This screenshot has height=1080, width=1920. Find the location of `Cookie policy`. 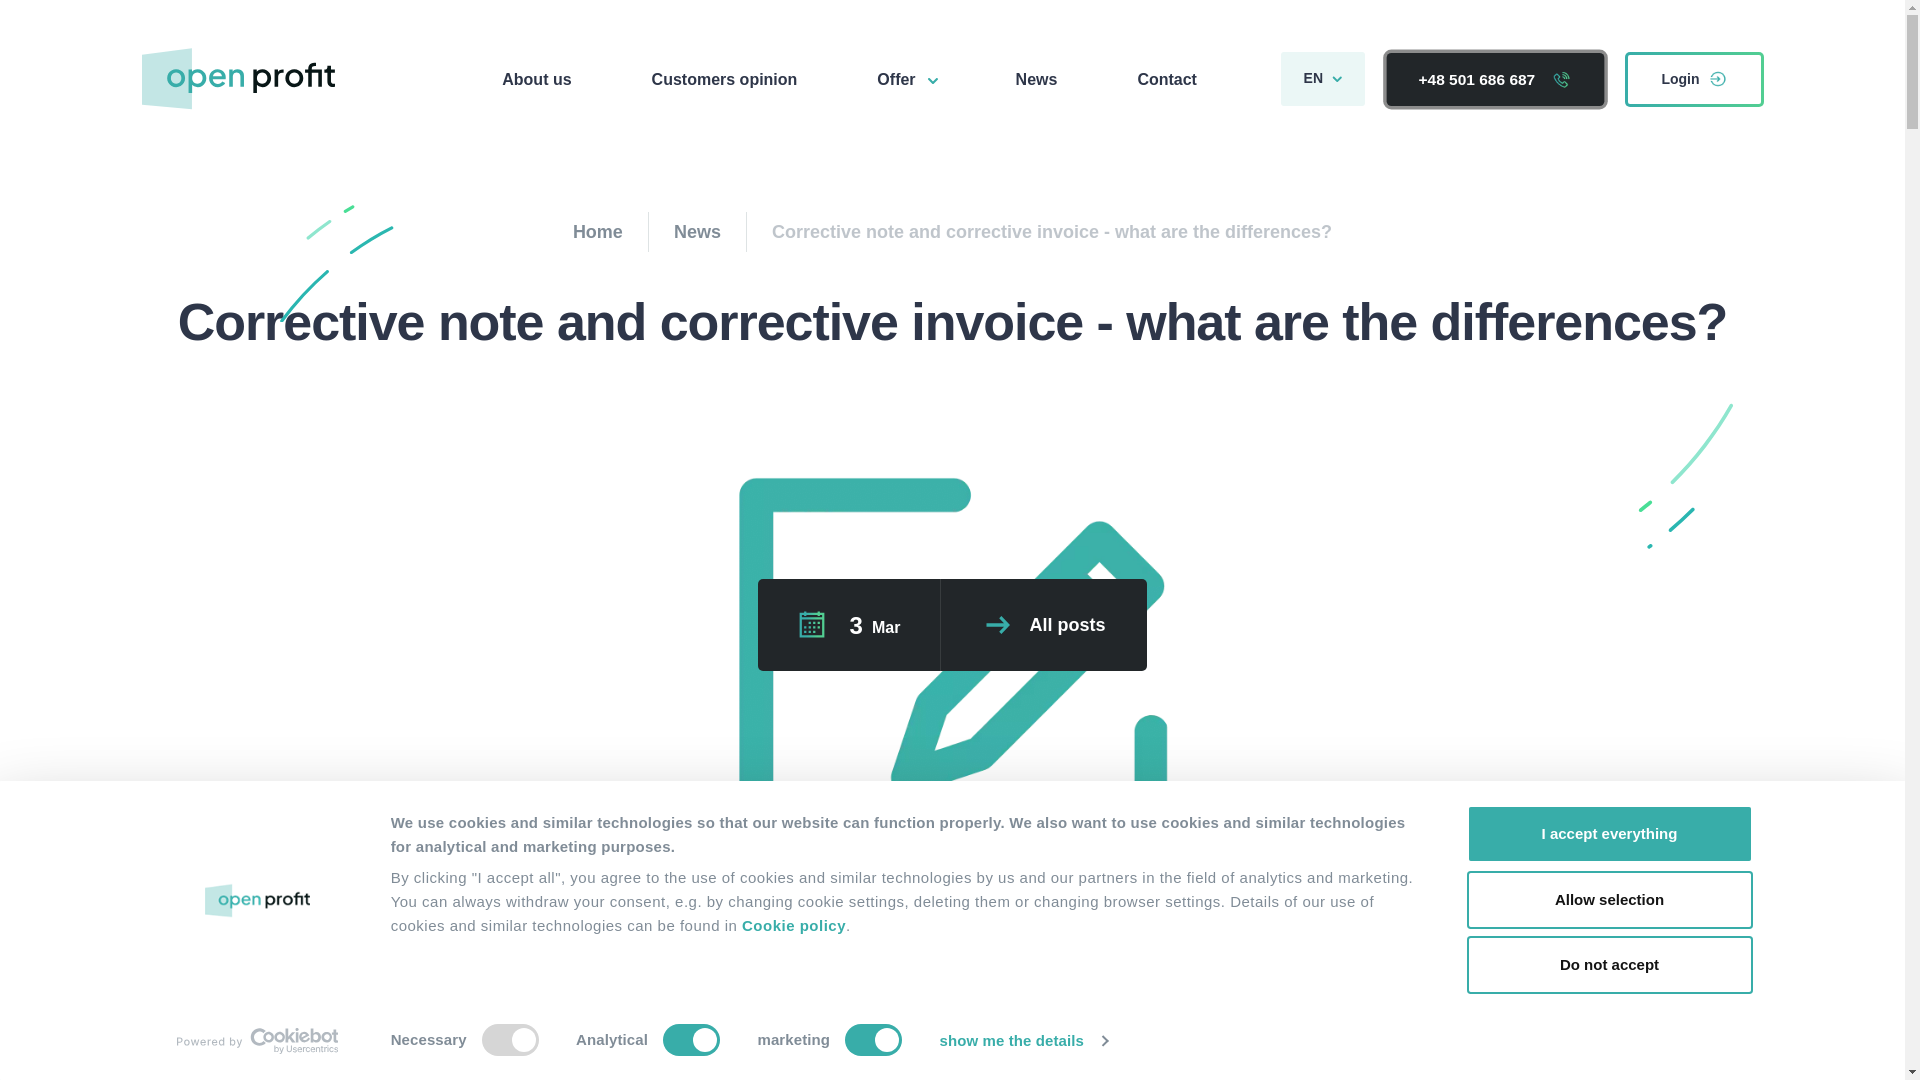

Cookie policy is located at coordinates (794, 925).